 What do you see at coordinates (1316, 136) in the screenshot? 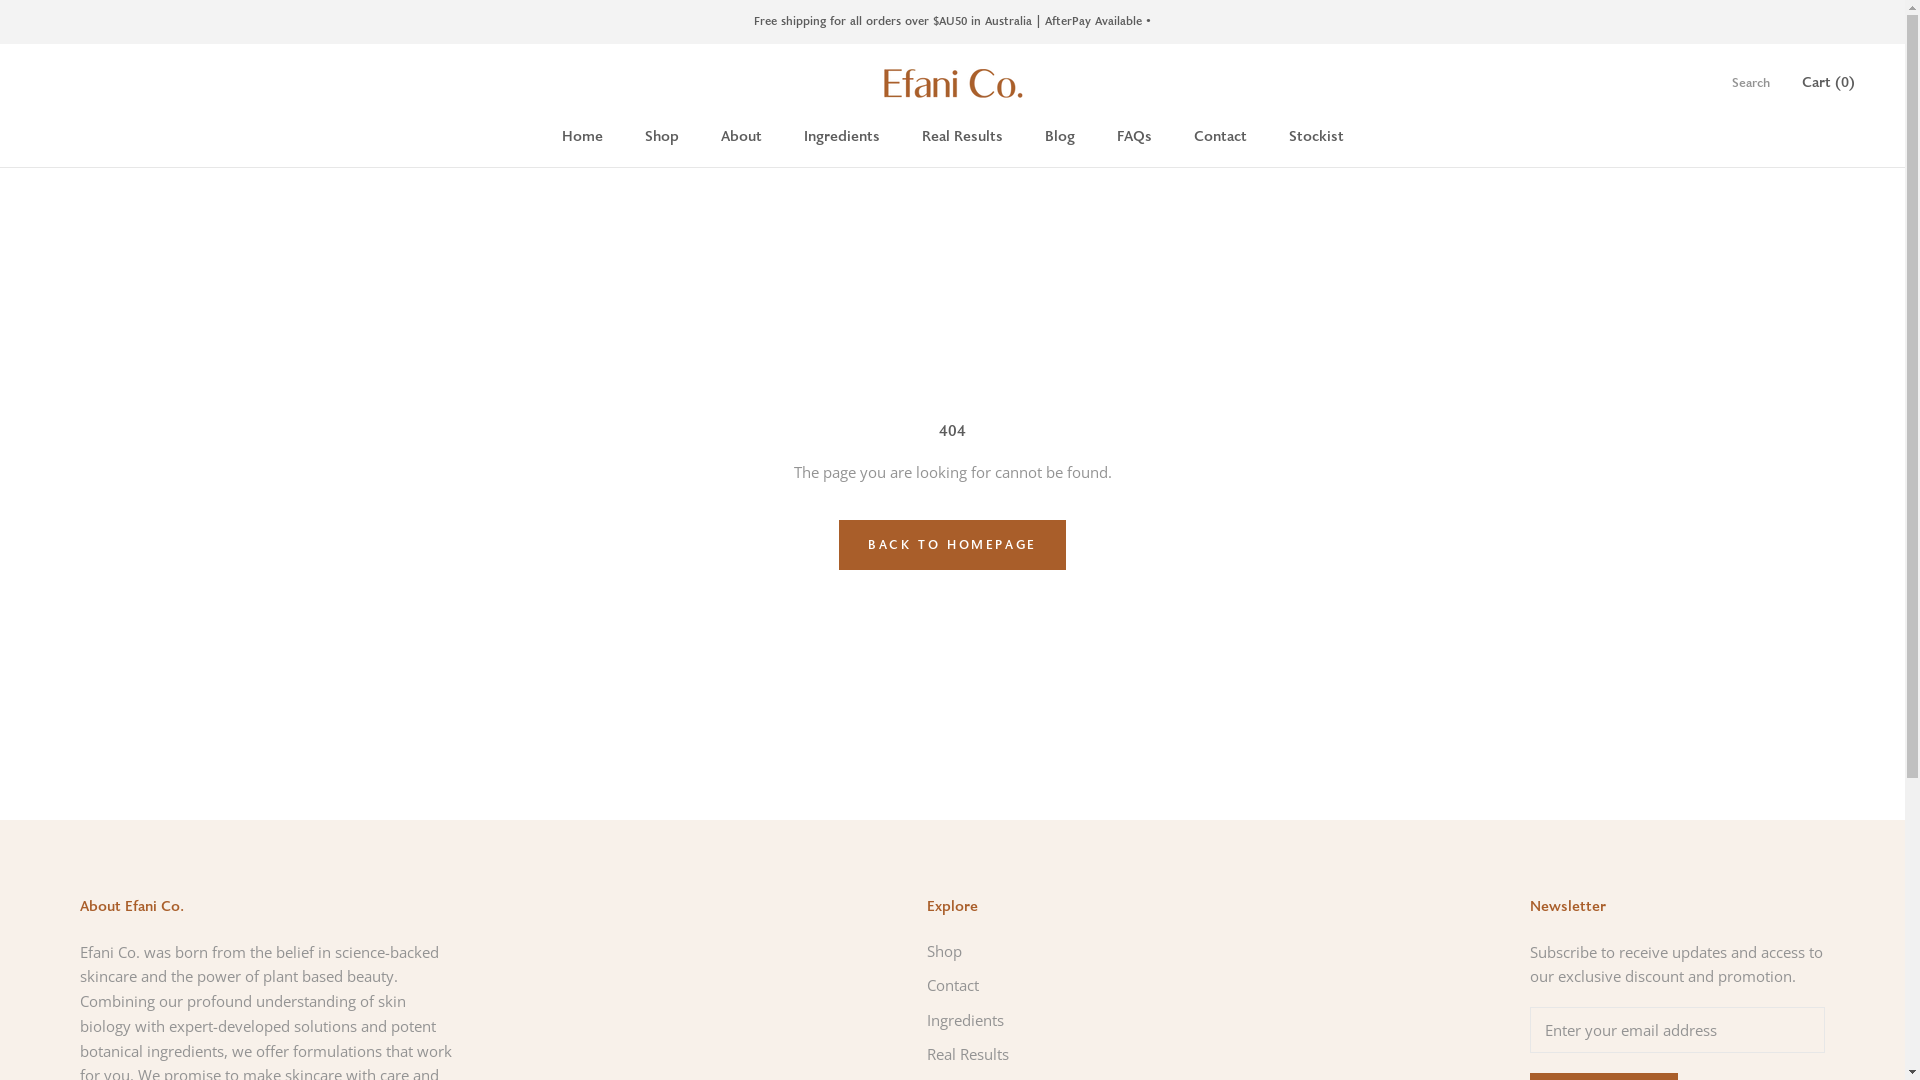
I see `Stockist
Stockist` at bounding box center [1316, 136].